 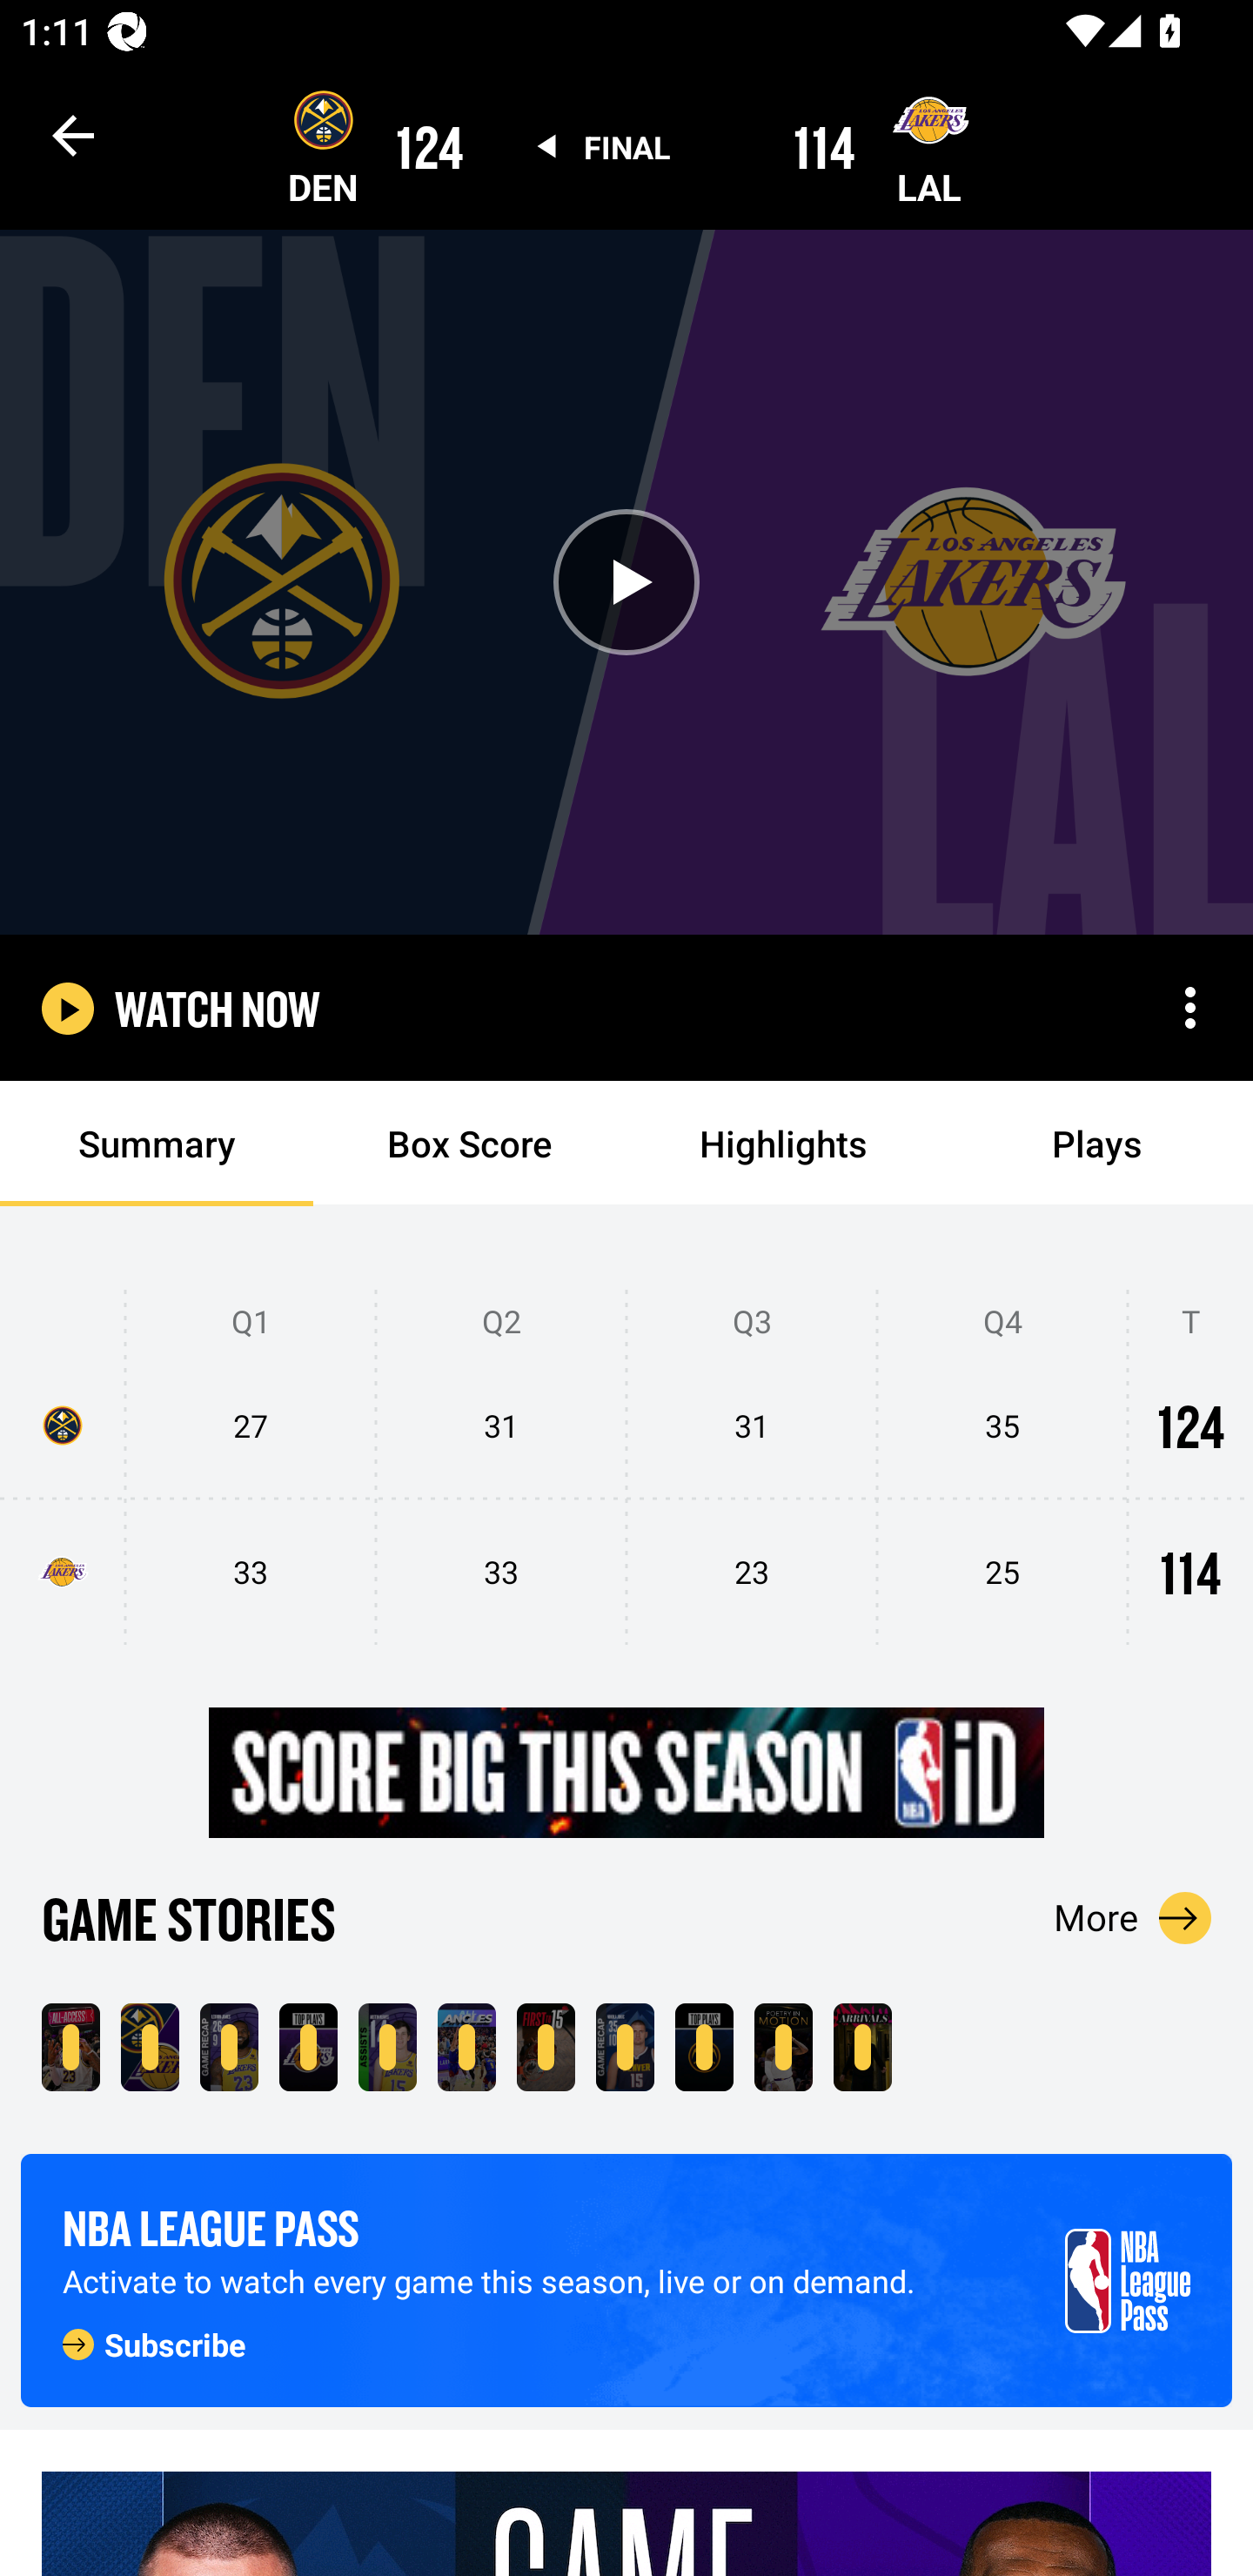 I want to click on NEW LAL's Top Plays from DEN vs. LAL, so click(x=308, y=2047).